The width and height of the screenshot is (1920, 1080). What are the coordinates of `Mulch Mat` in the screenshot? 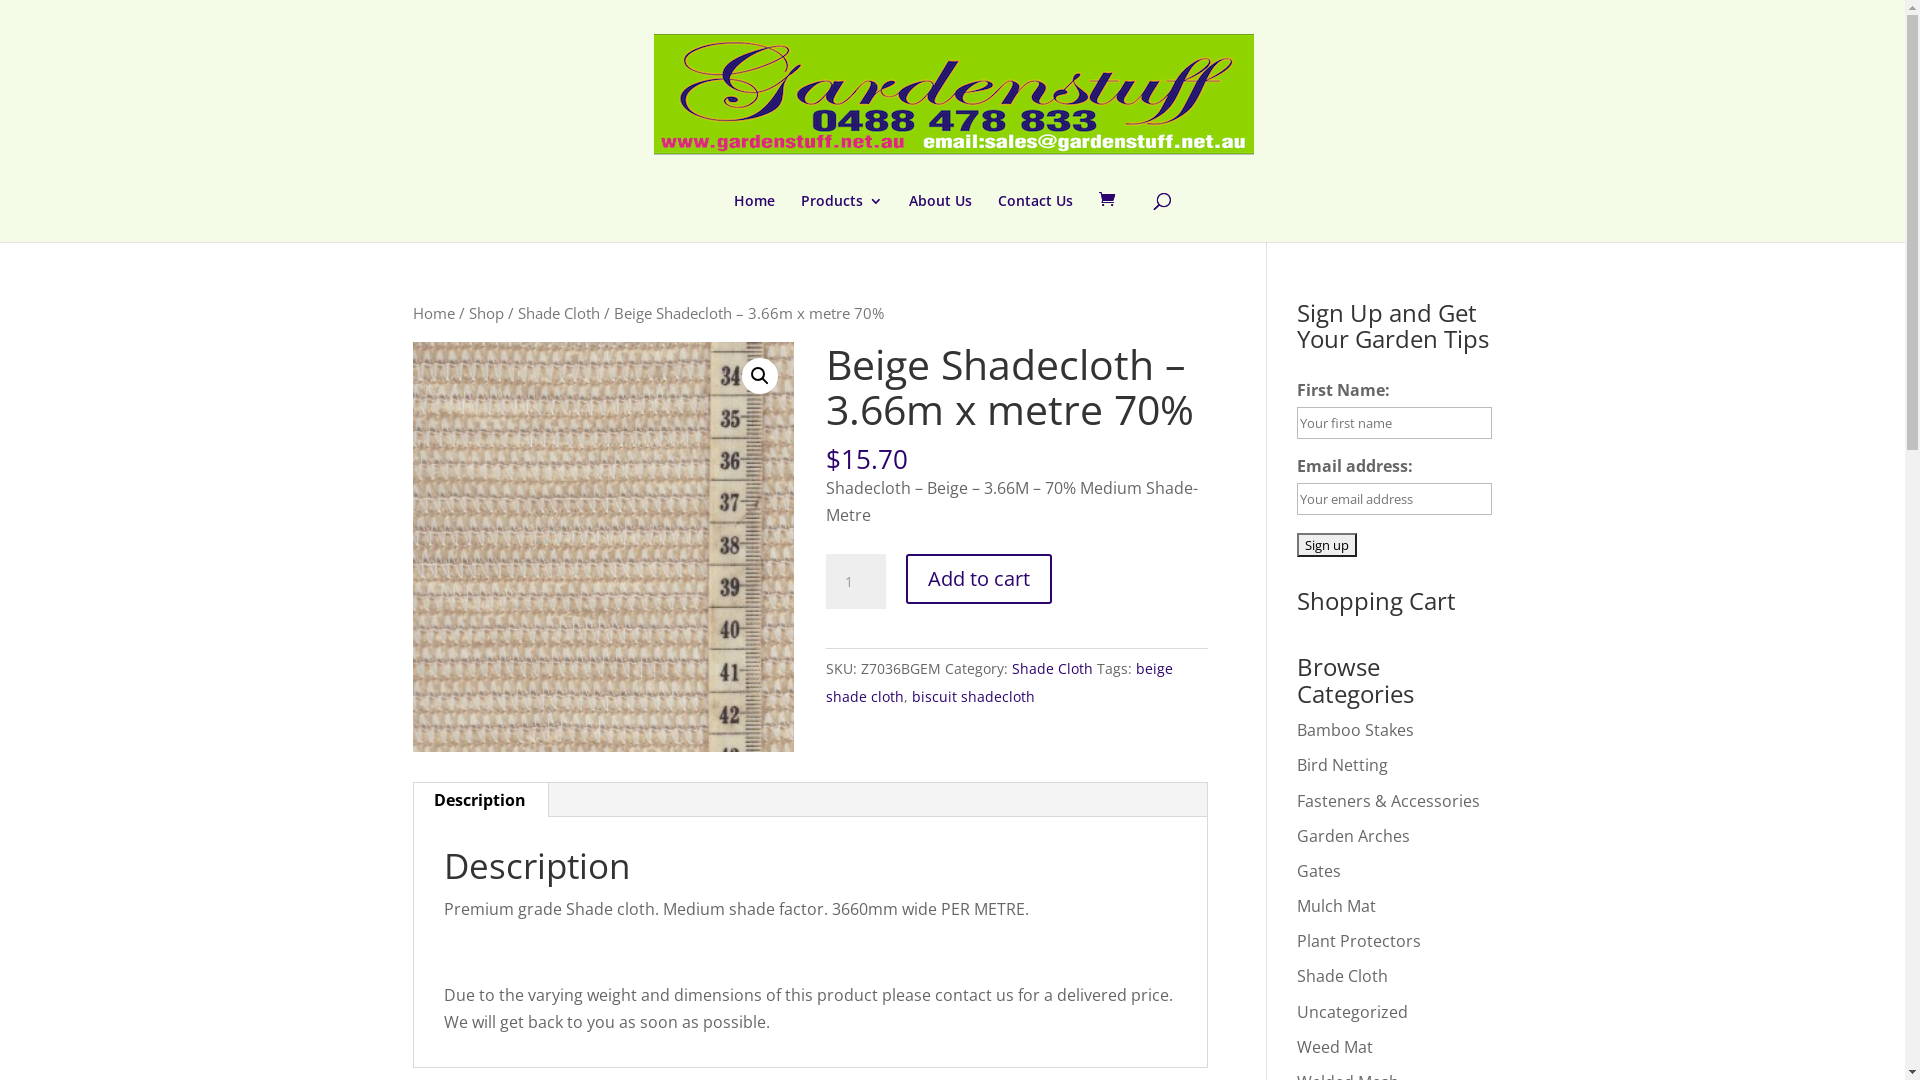 It's located at (1336, 906).